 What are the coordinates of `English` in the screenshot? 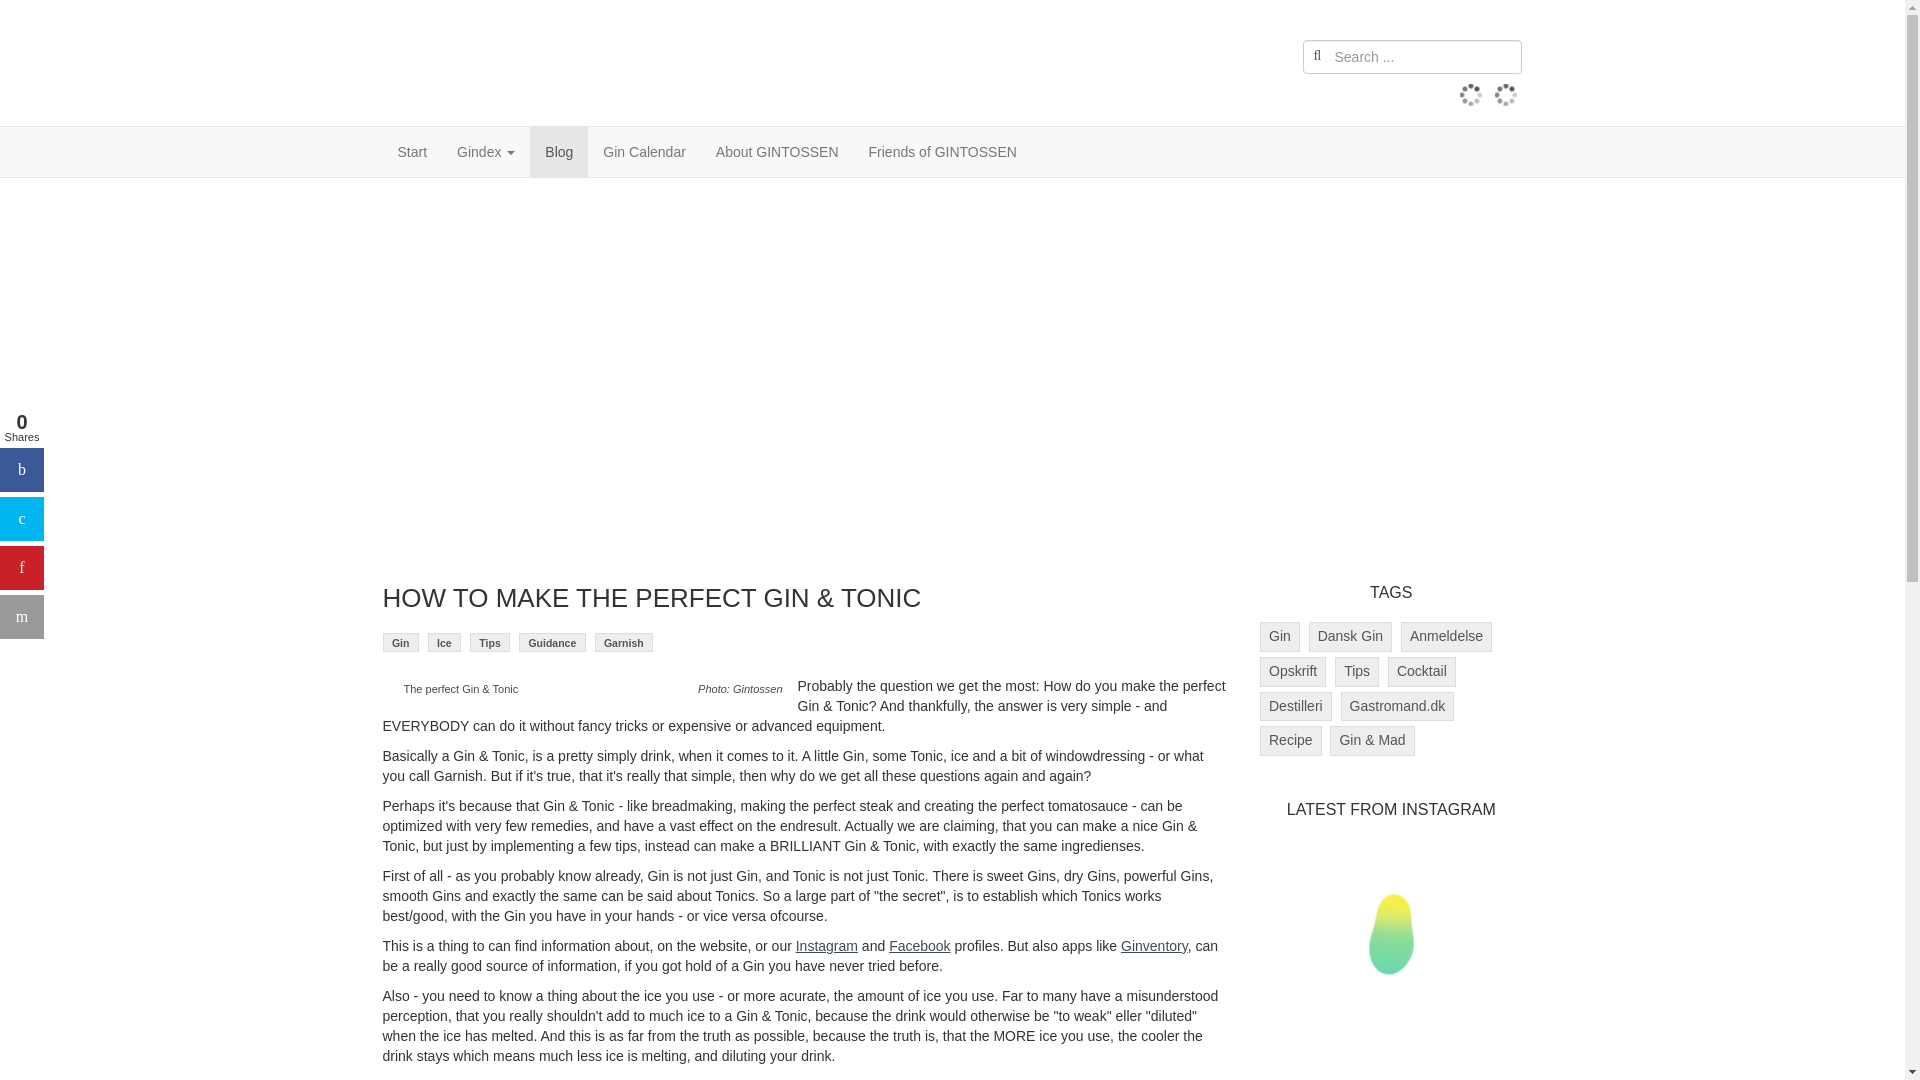 It's located at (1506, 94).